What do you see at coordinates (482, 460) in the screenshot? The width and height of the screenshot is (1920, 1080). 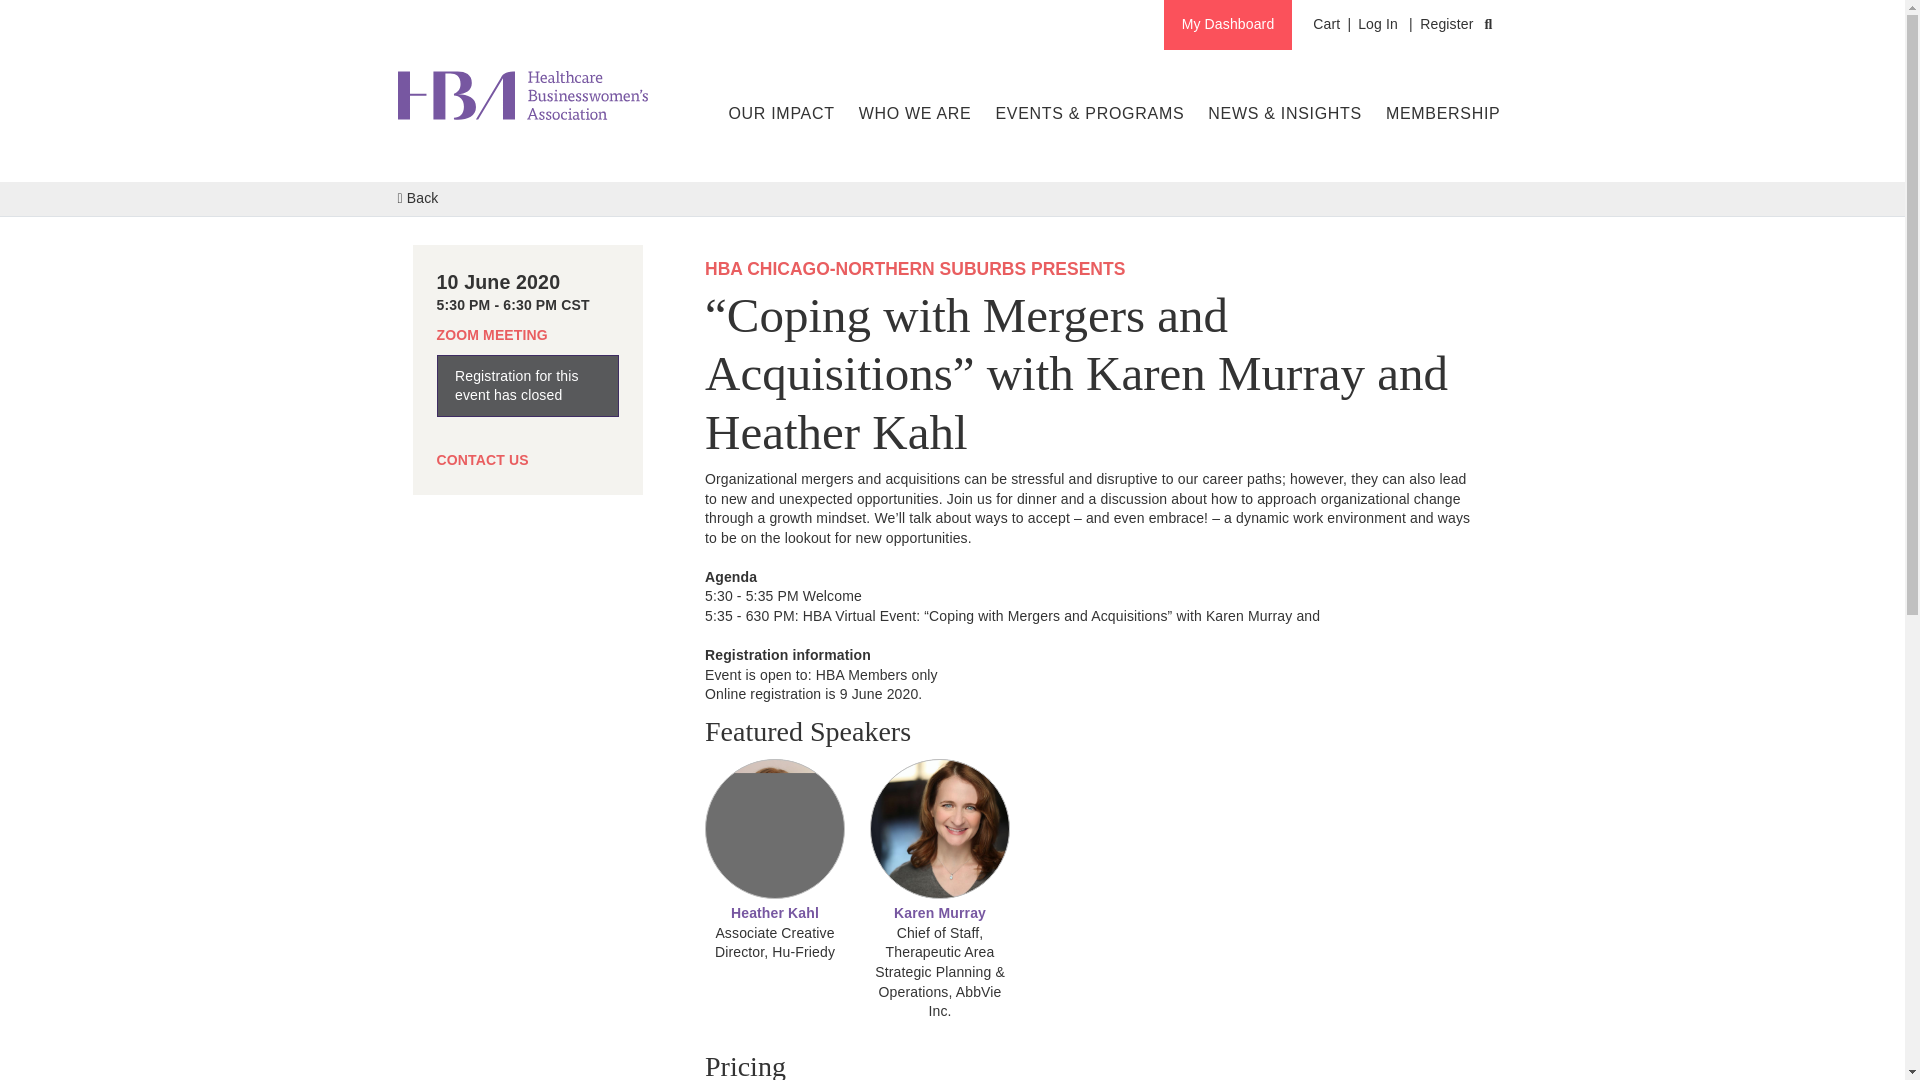 I see `CONTACT US` at bounding box center [482, 460].